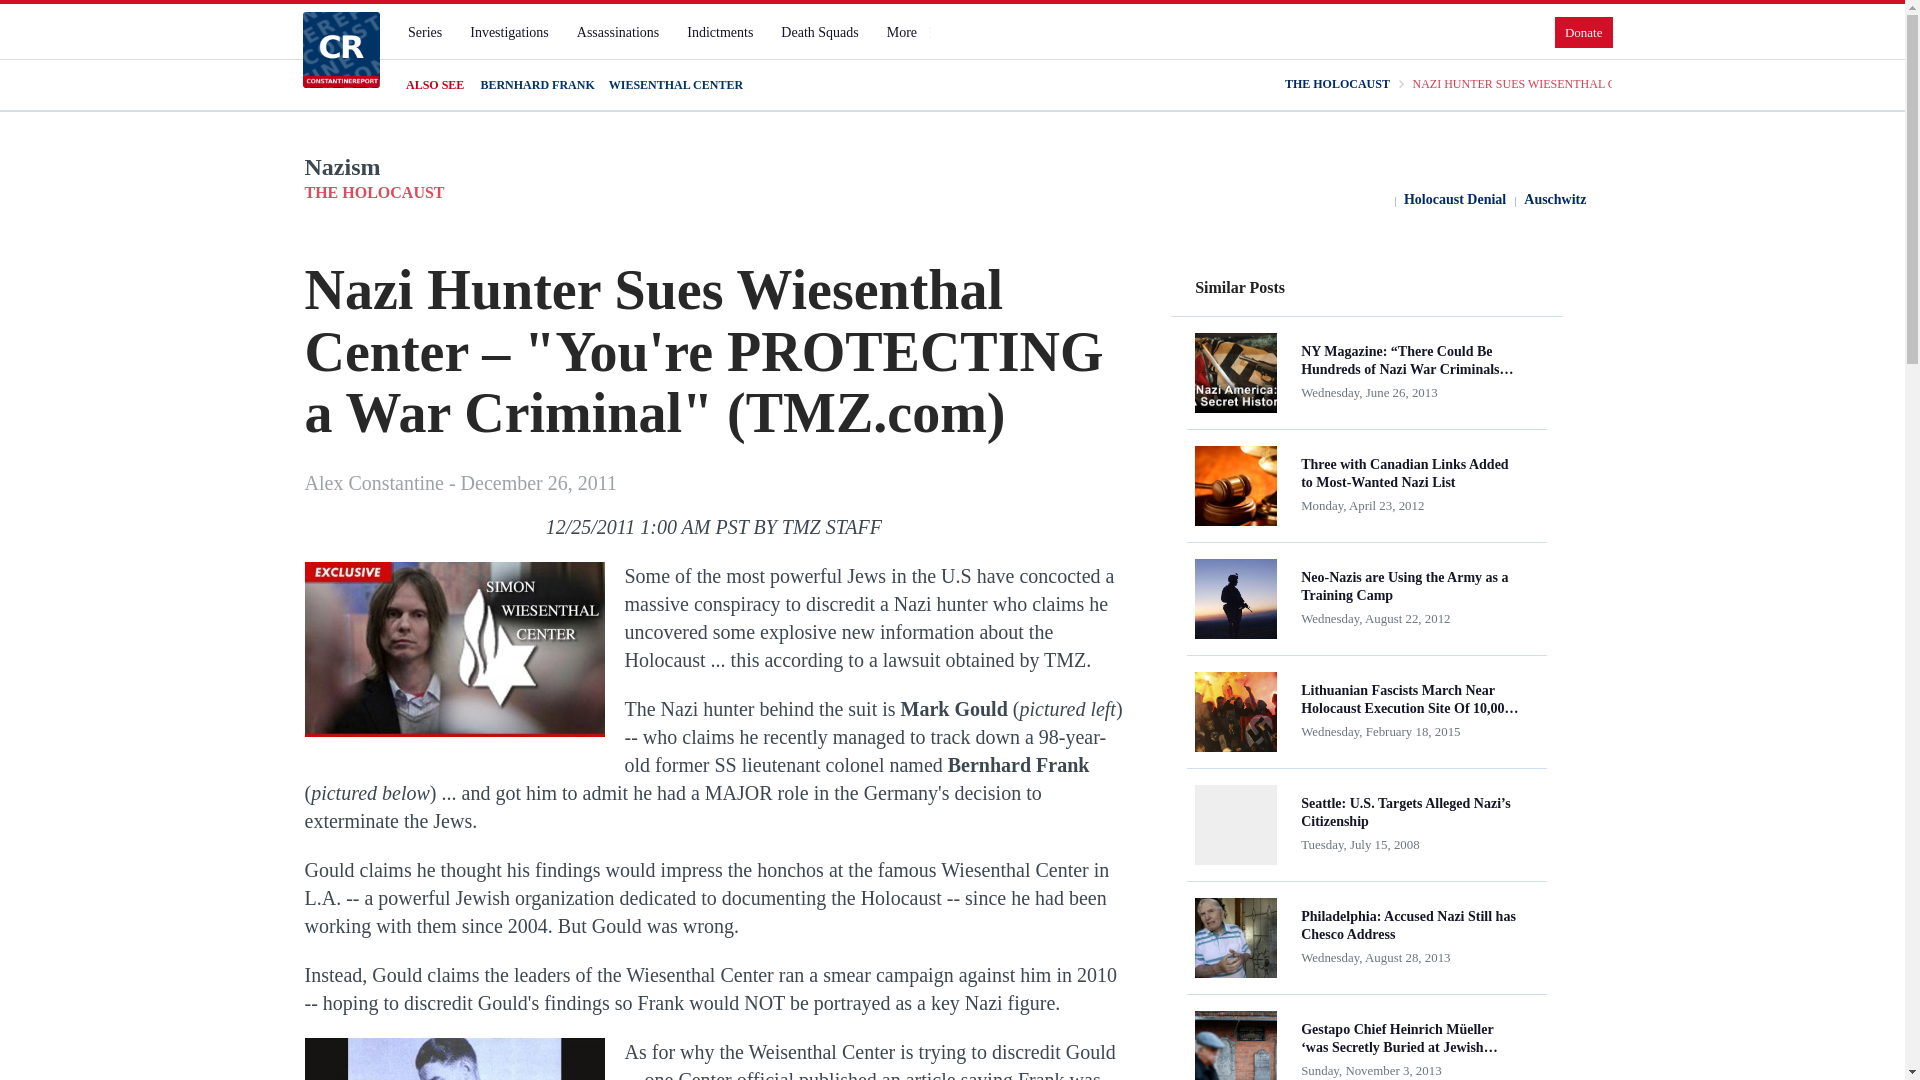 This screenshot has height=1080, width=1920. What do you see at coordinates (536, 85) in the screenshot?
I see `BERNHARD FRANK` at bounding box center [536, 85].